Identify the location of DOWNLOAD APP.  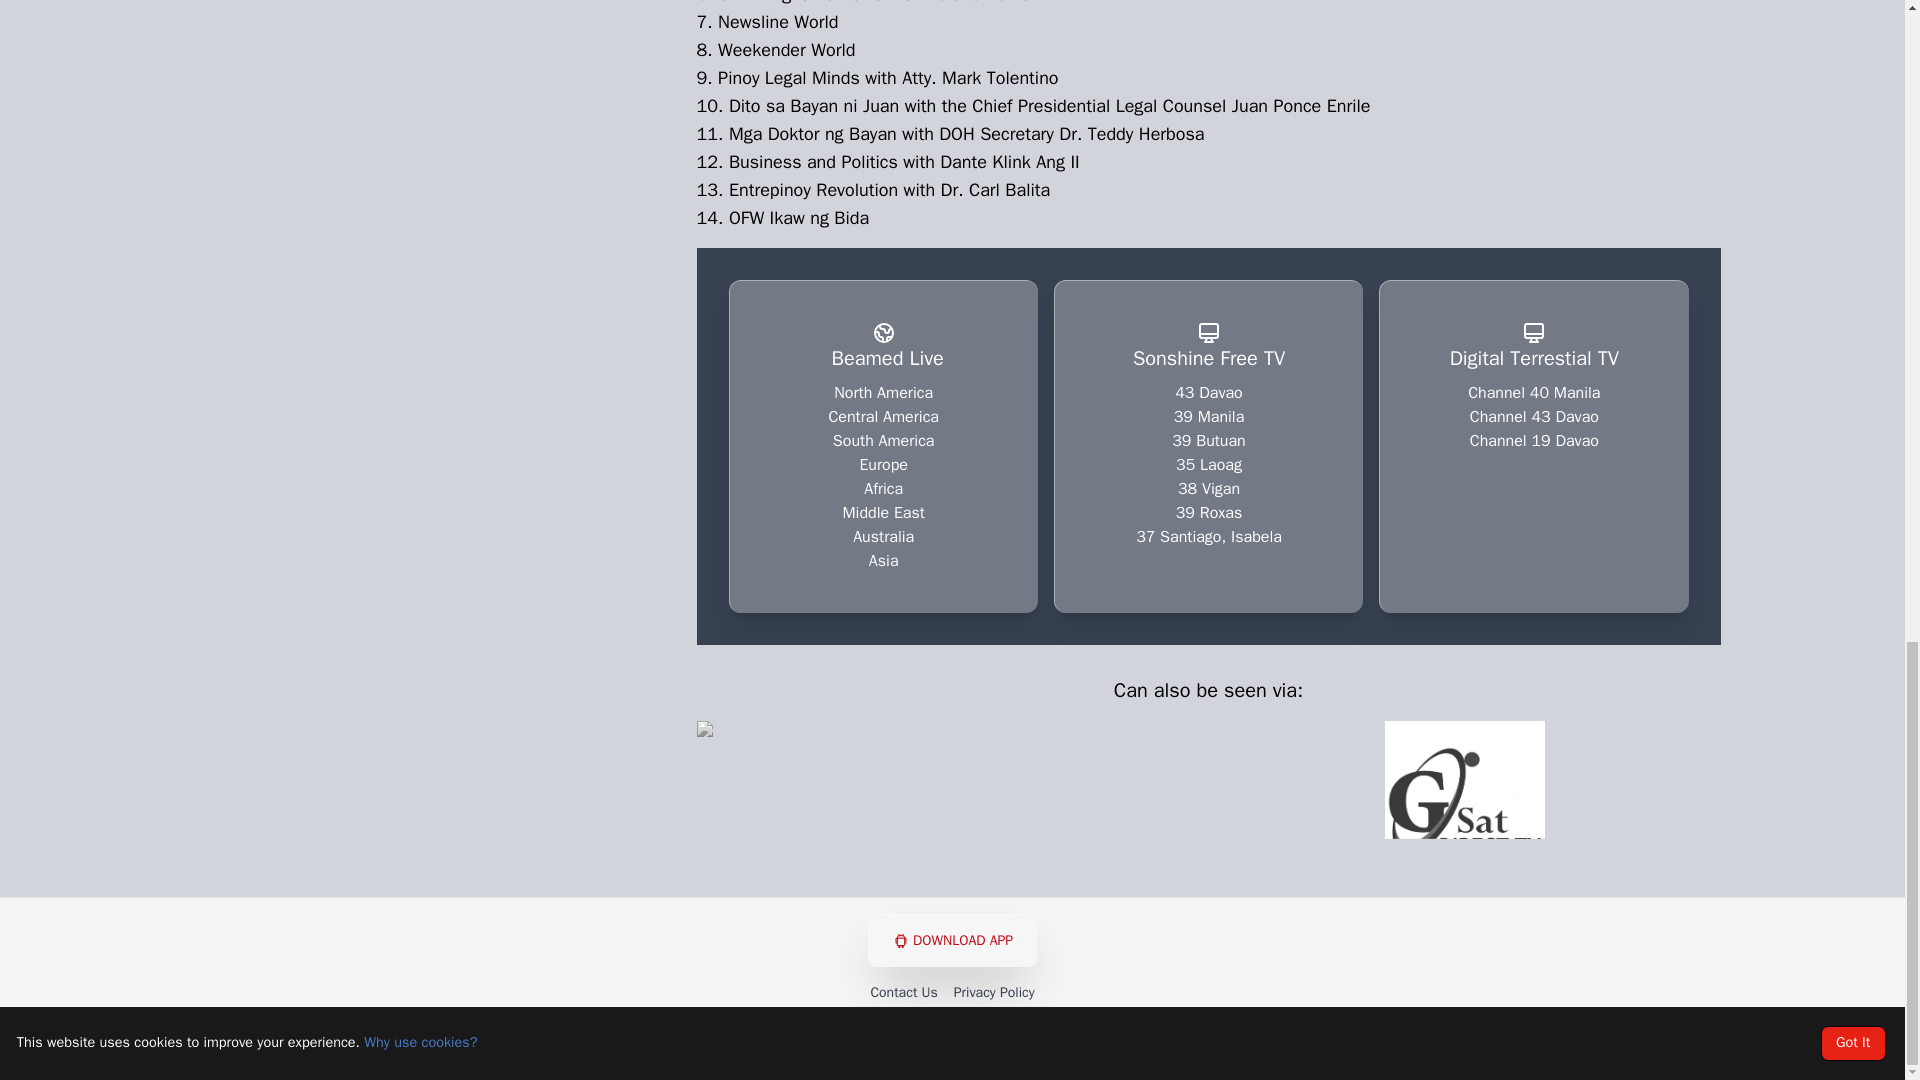
(952, 940).